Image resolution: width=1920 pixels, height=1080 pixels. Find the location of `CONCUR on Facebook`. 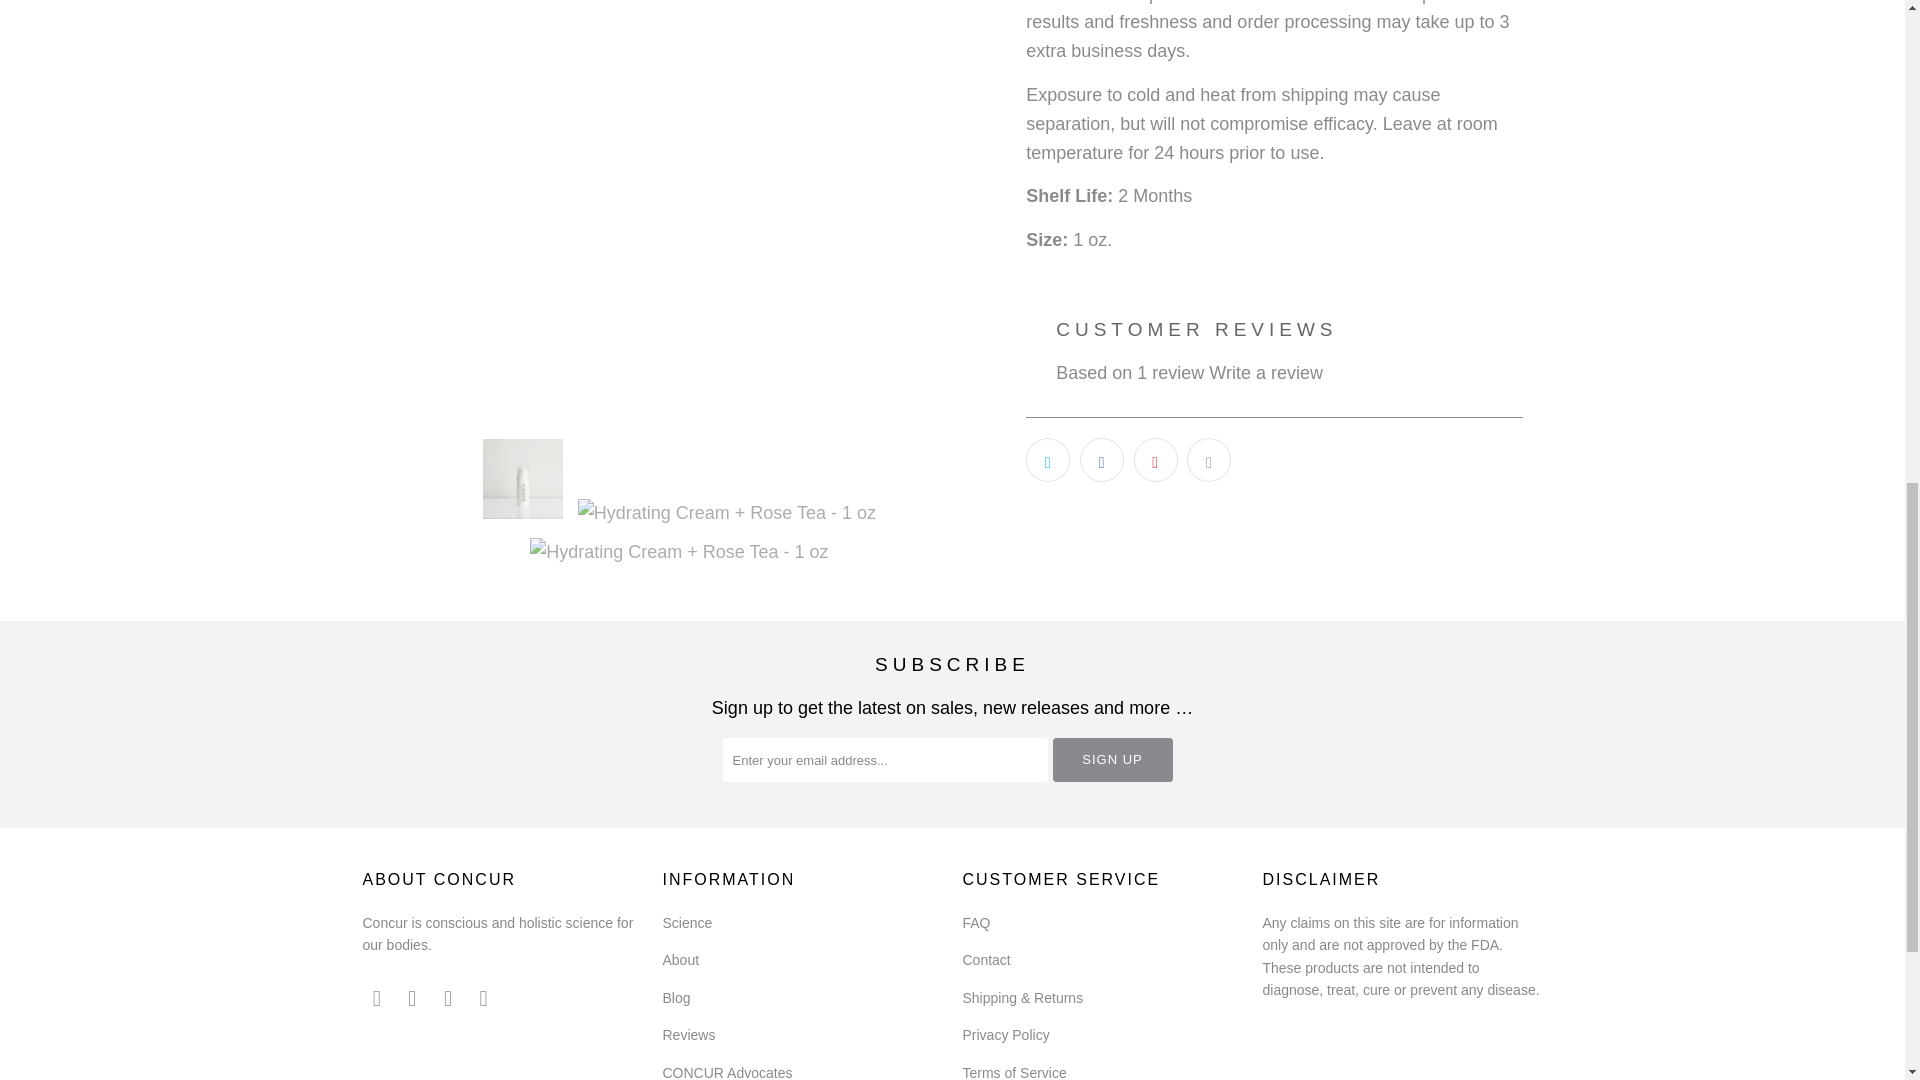

CONCUR on Facebook is located at coordinates (412, 998).